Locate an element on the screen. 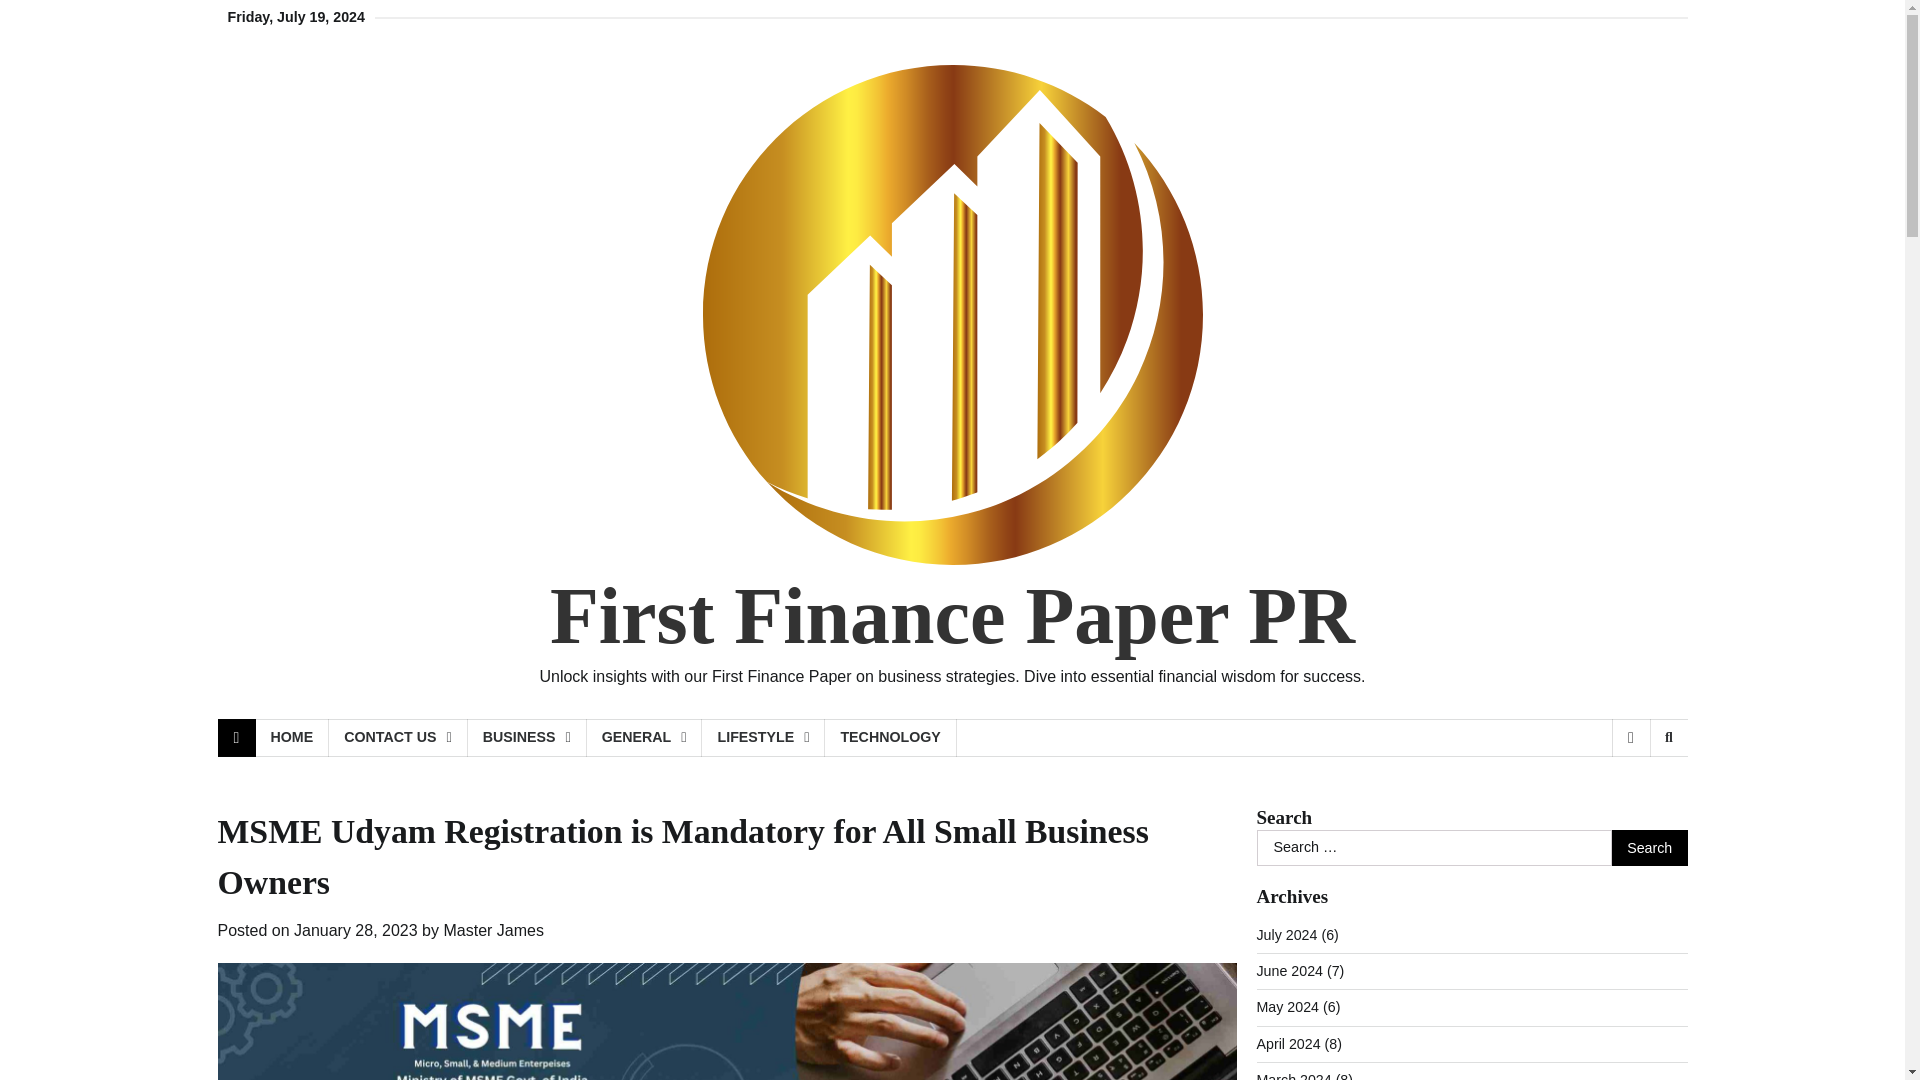 The height and width of the screenshot is (1080, 1920). Master James is located at coordinates (493, 930).